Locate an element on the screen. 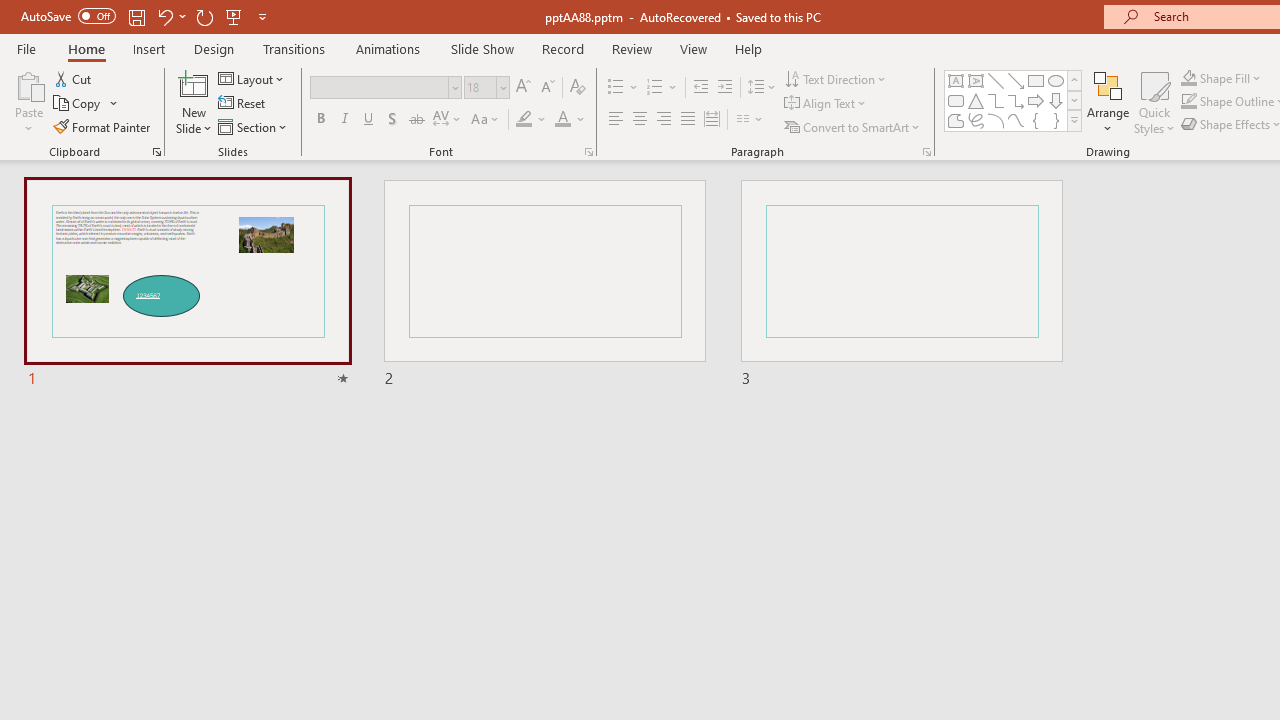 This screenshot has height=720, width=1280. Numbering is located at coordinates (654, 88).